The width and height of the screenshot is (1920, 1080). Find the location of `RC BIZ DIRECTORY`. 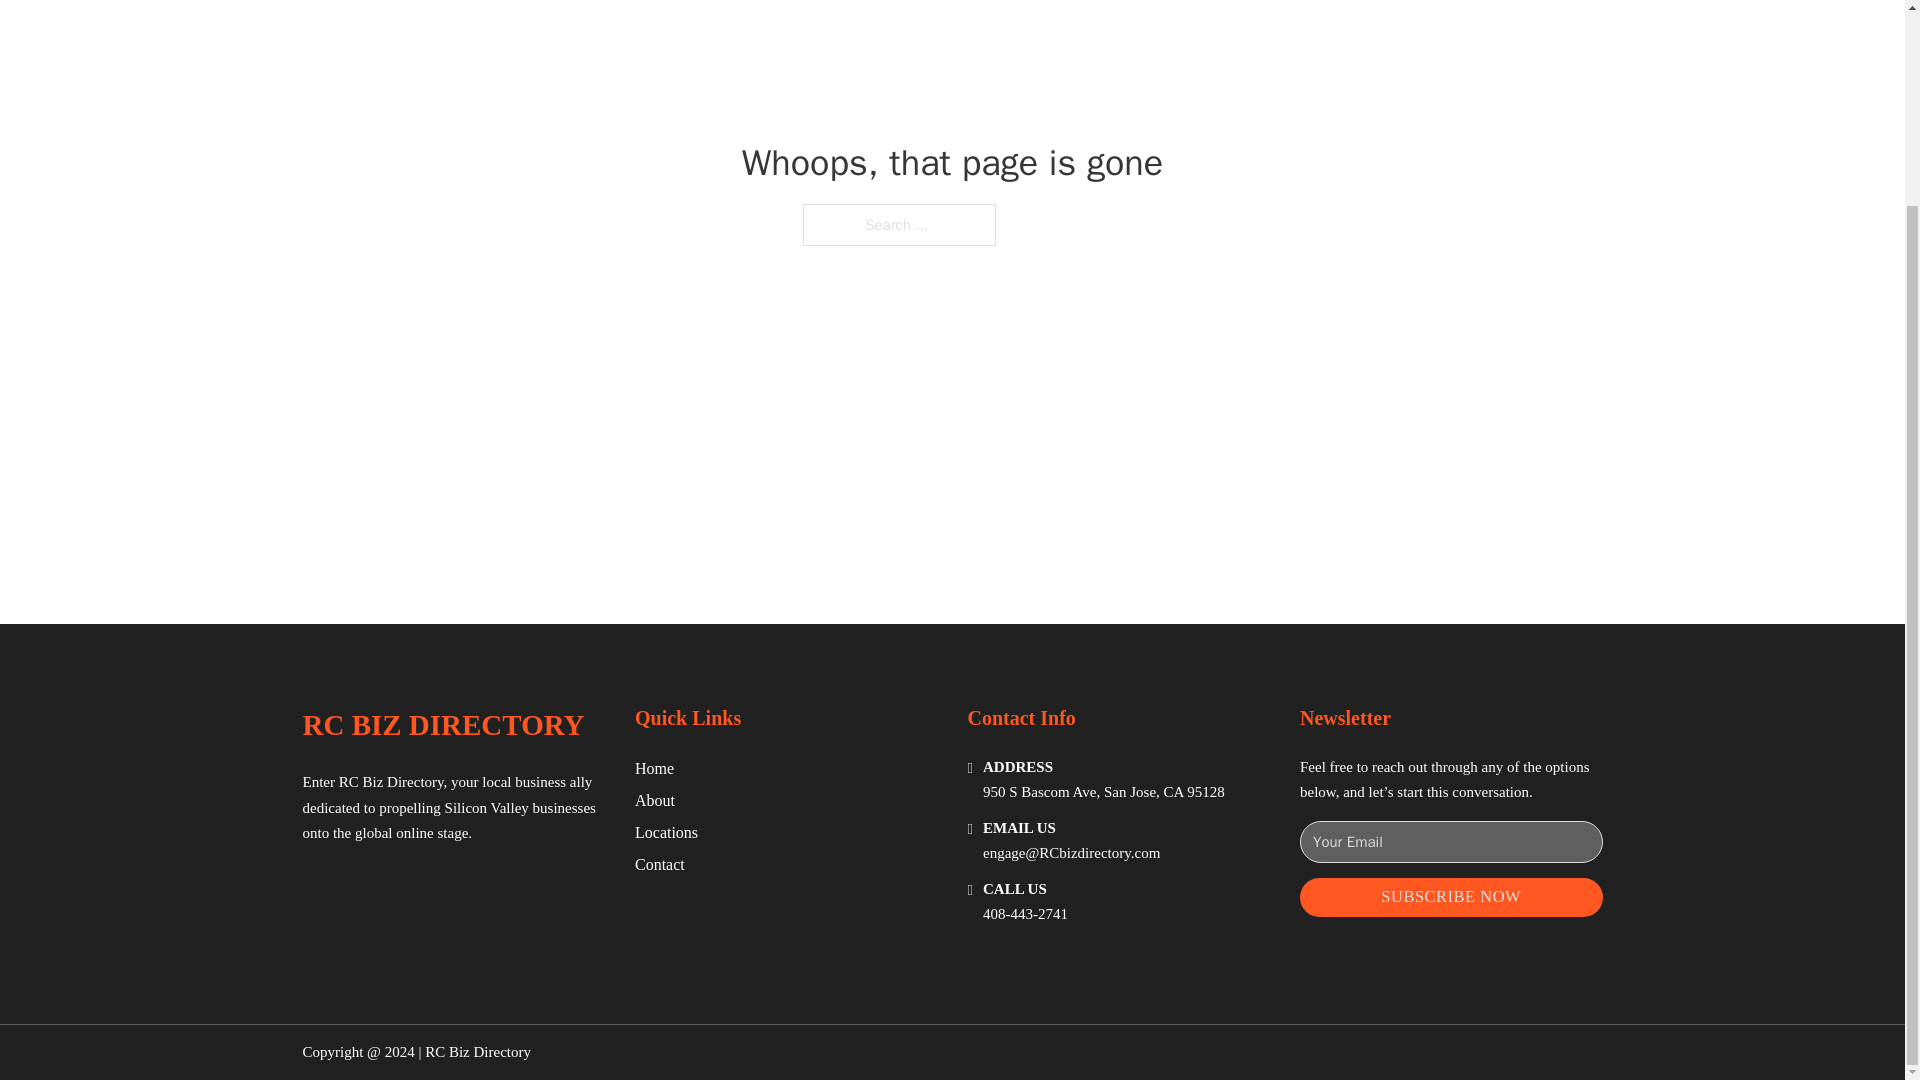

RC BIZ DIRECTORY is located at coordinates (442, 724).